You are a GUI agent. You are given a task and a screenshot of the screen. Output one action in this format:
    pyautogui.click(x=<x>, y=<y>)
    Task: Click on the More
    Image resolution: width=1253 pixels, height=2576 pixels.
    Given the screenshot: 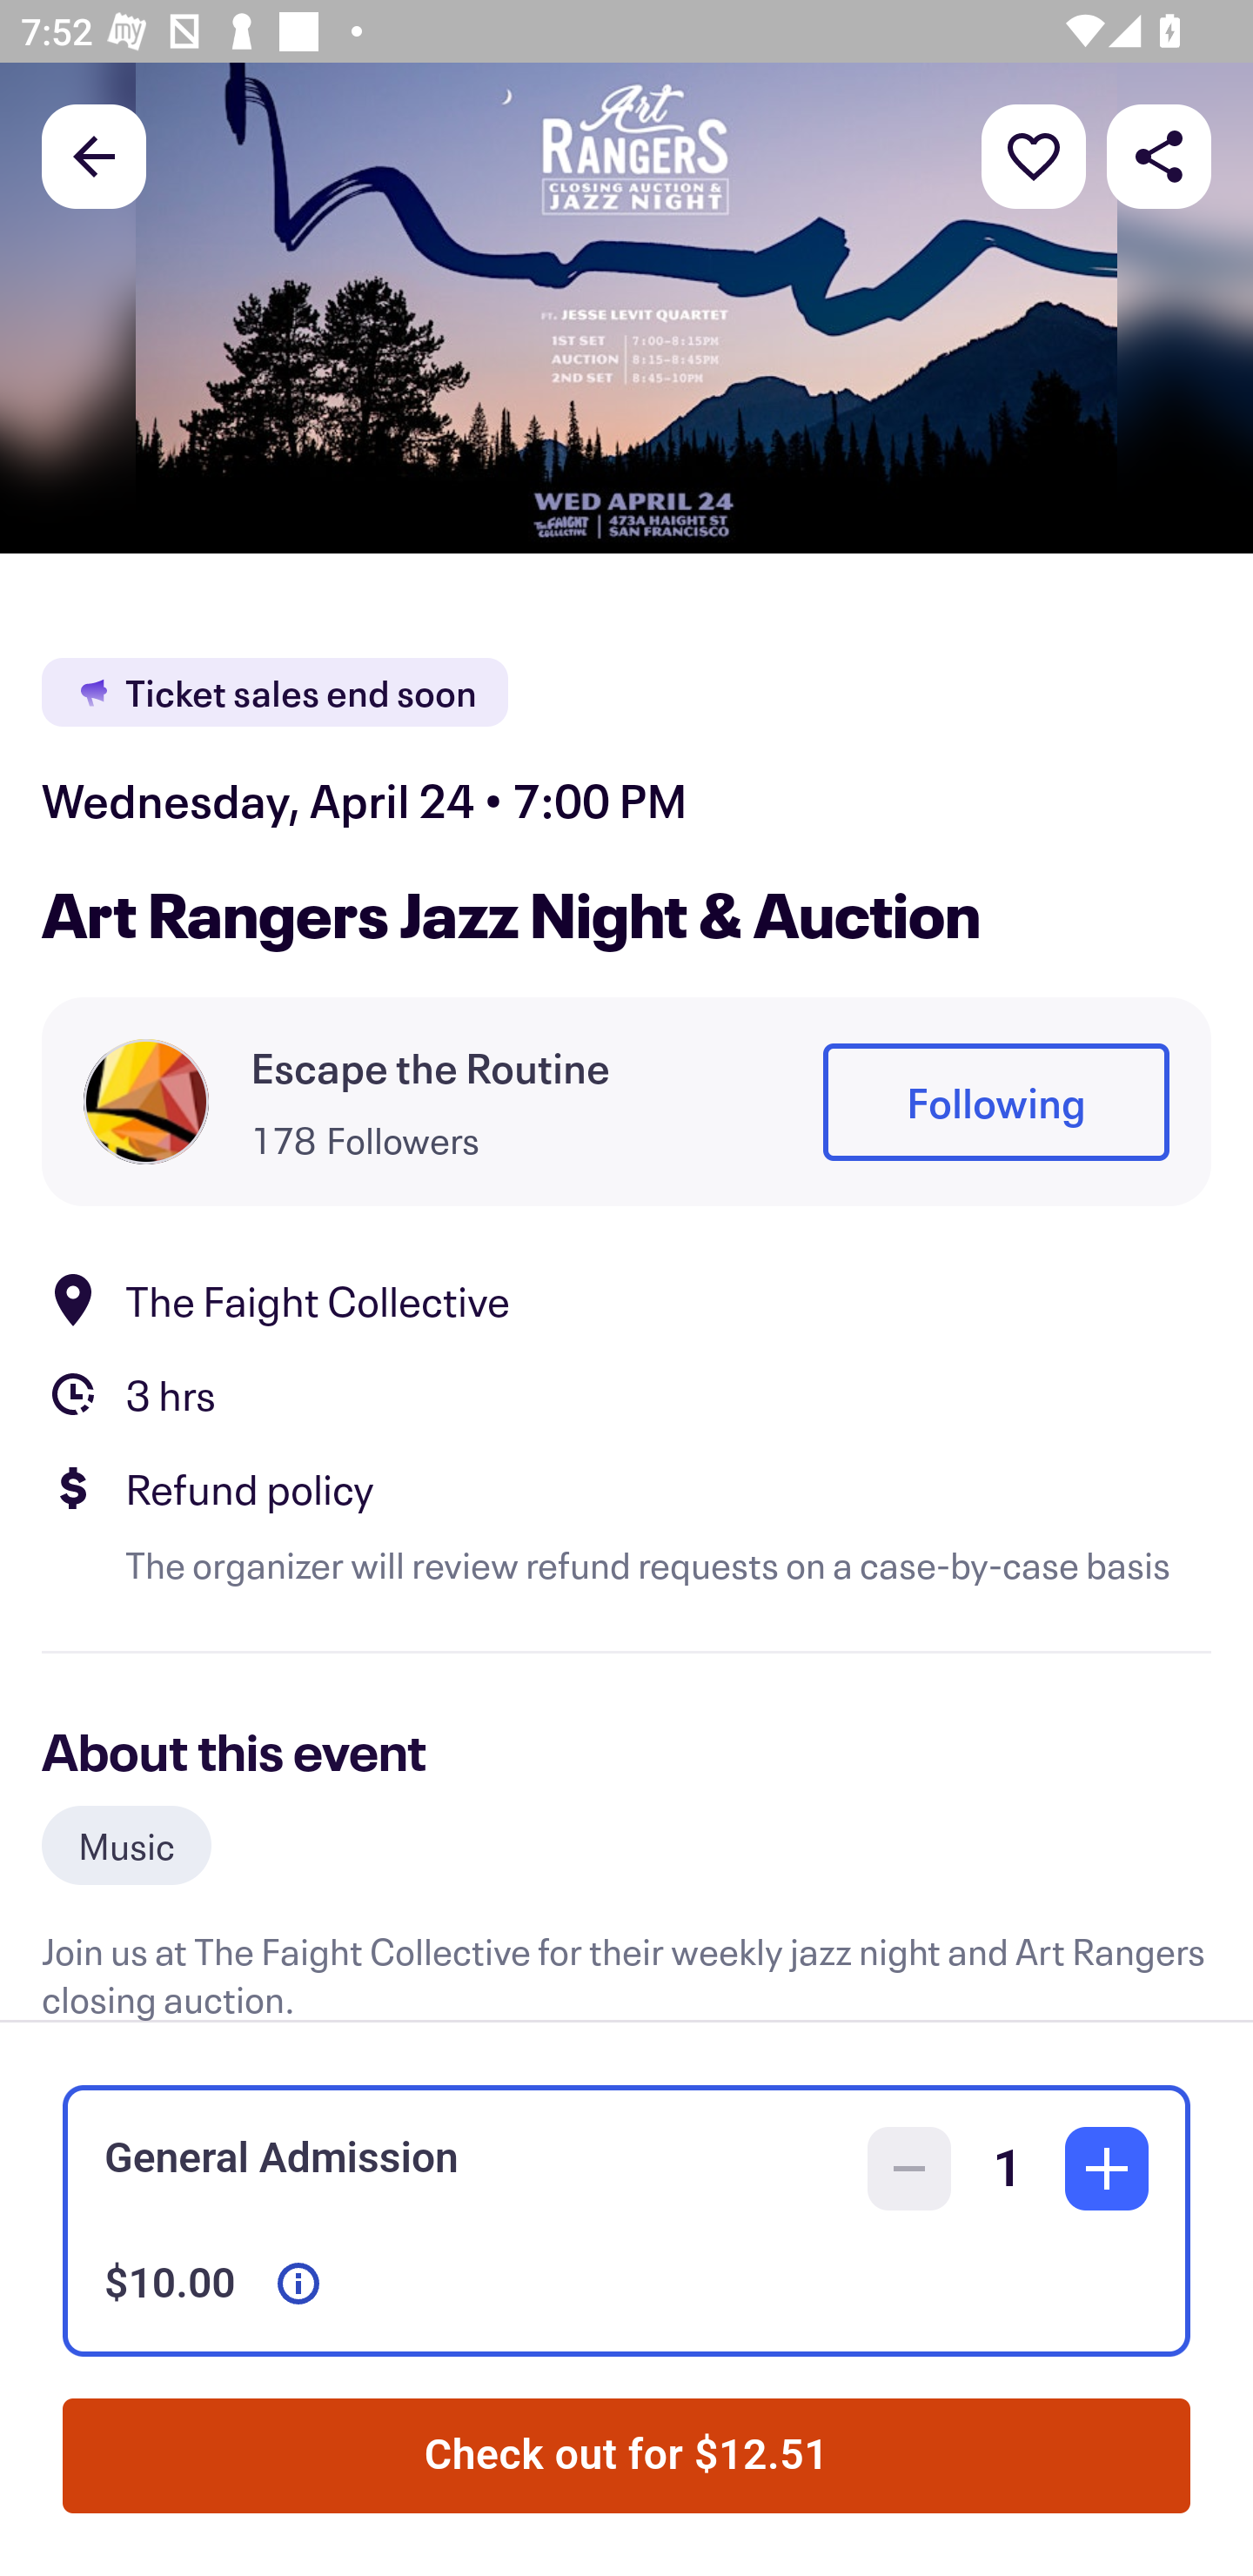 What is the action you would take?
    pyautogui.click(x=1034, y=155)
    